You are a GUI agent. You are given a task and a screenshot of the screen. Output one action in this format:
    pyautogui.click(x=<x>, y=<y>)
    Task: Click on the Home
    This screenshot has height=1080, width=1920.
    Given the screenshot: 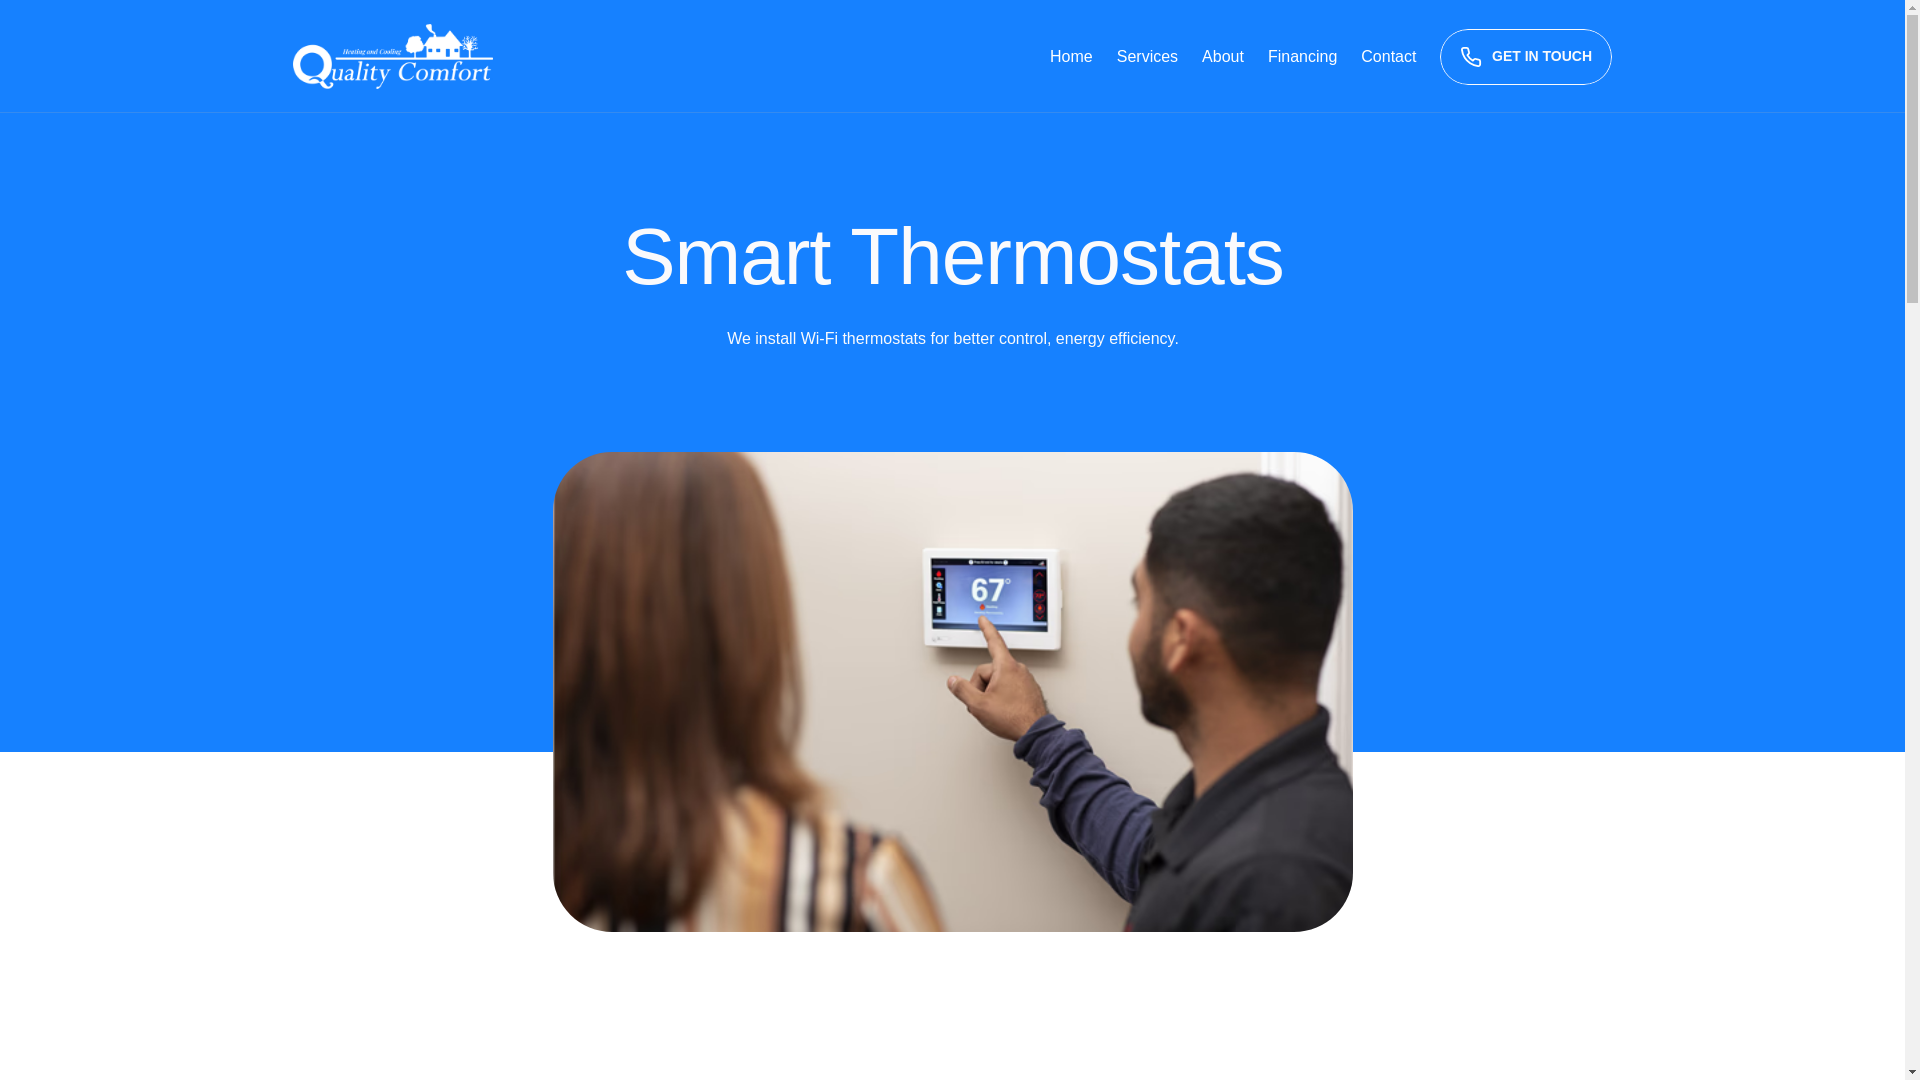 What is the action you would take?
    pyautogui.click(x=1071, y=56)
    